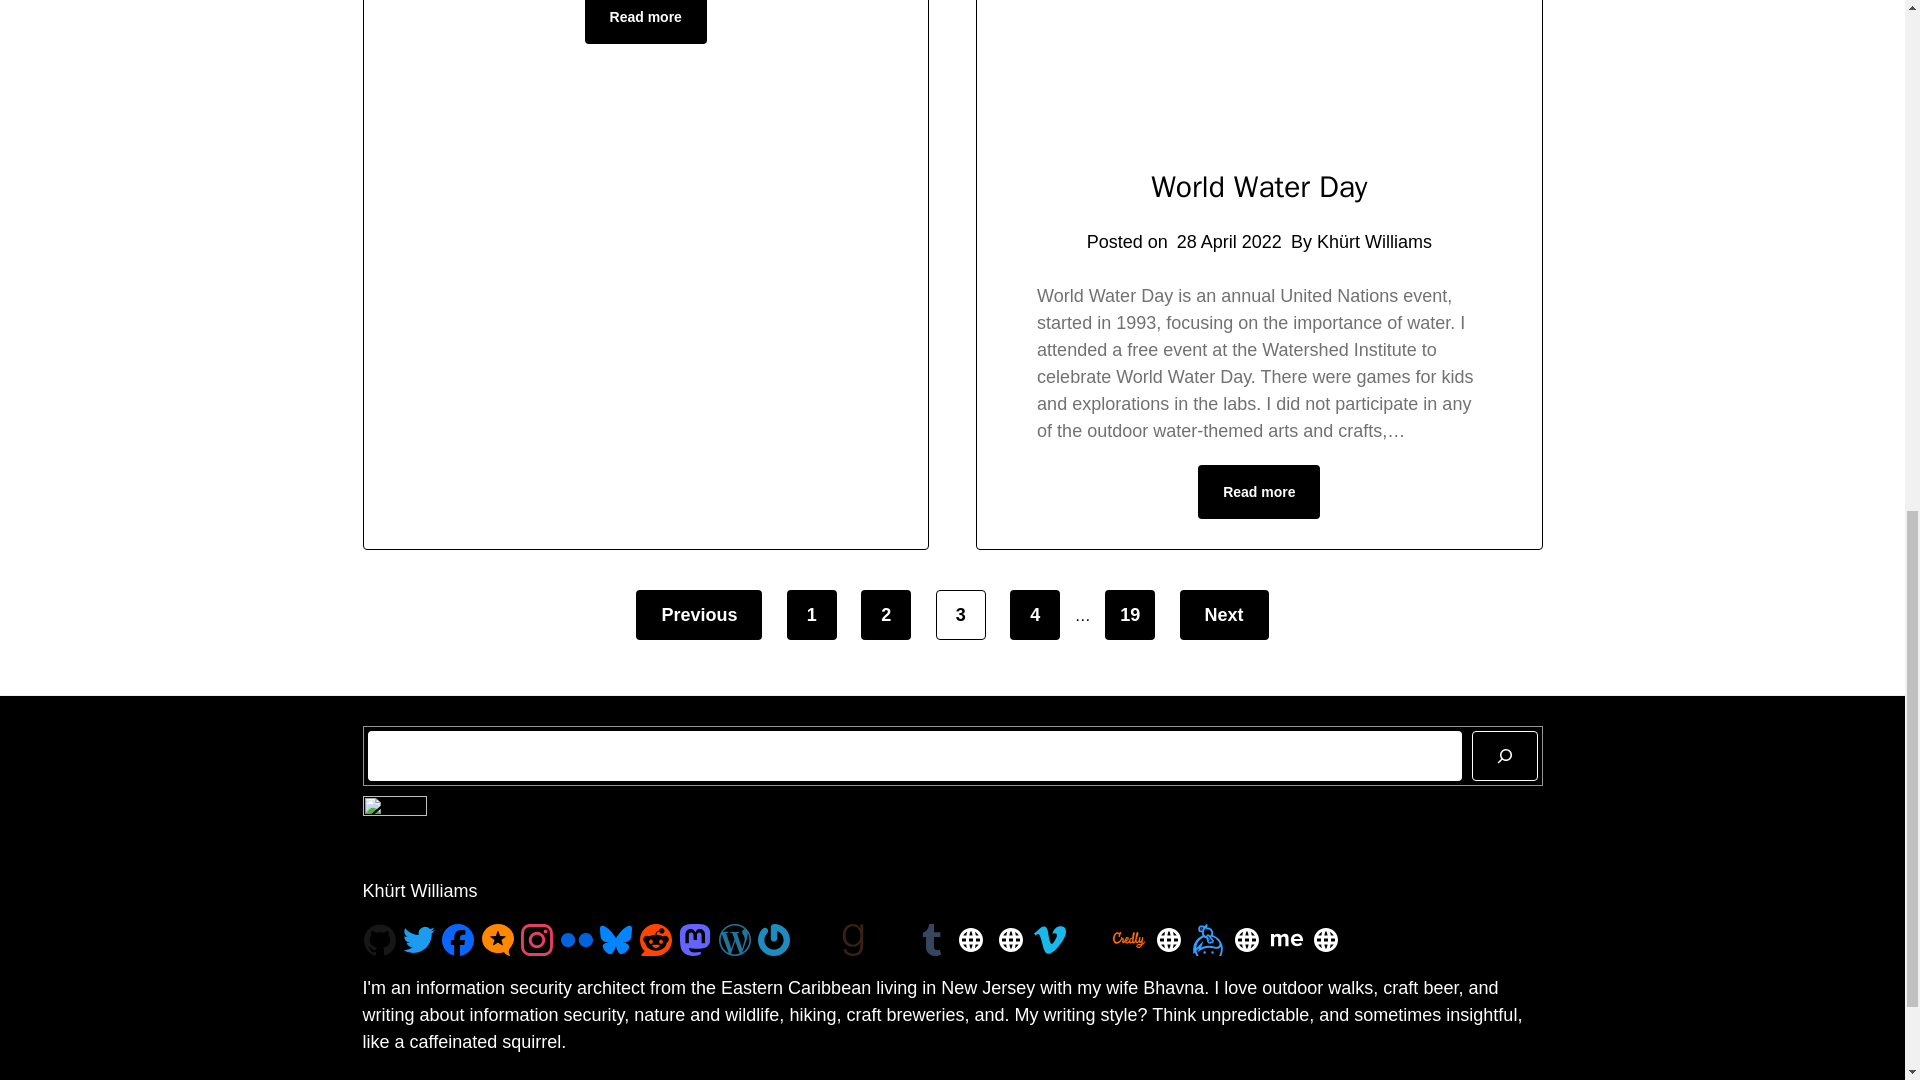  I want to click on Reddit, so click(656, 940).